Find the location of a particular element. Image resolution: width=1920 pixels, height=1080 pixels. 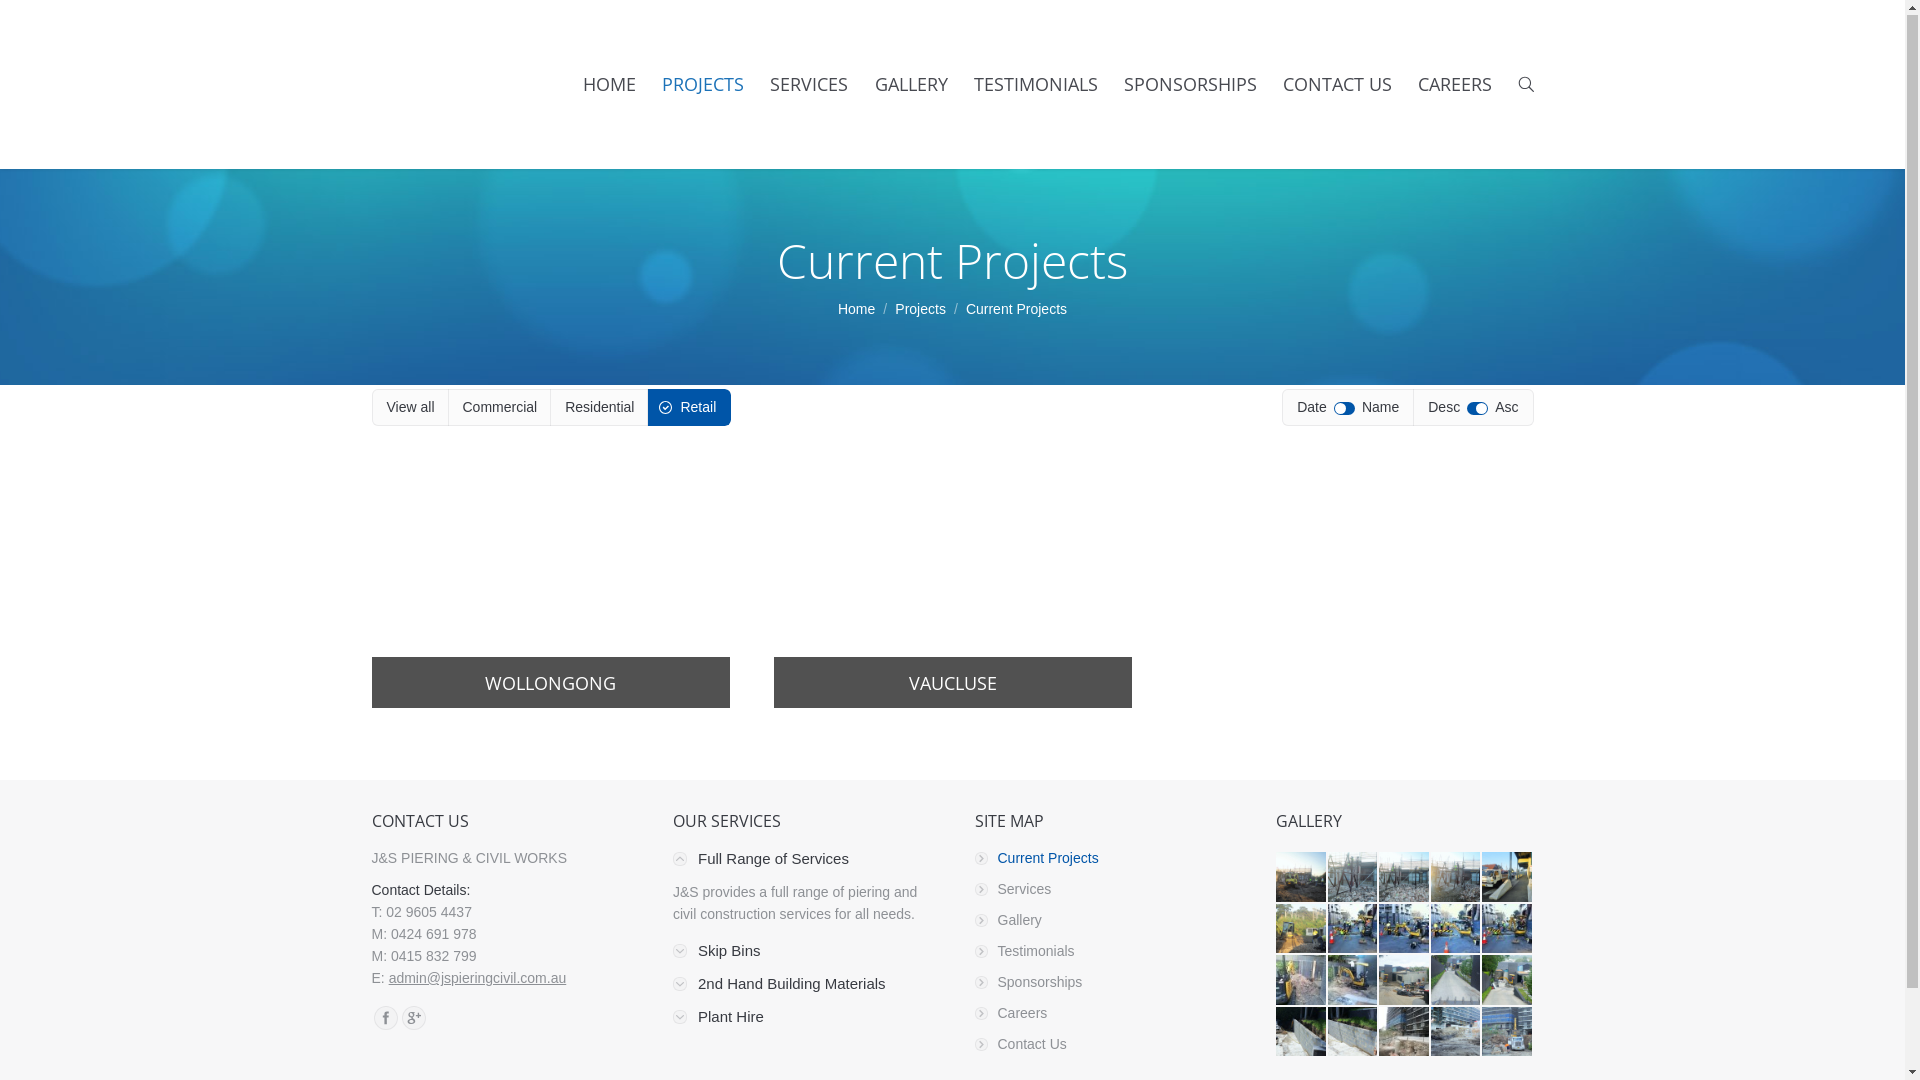

Asc is located at coordinates (1506, 408).